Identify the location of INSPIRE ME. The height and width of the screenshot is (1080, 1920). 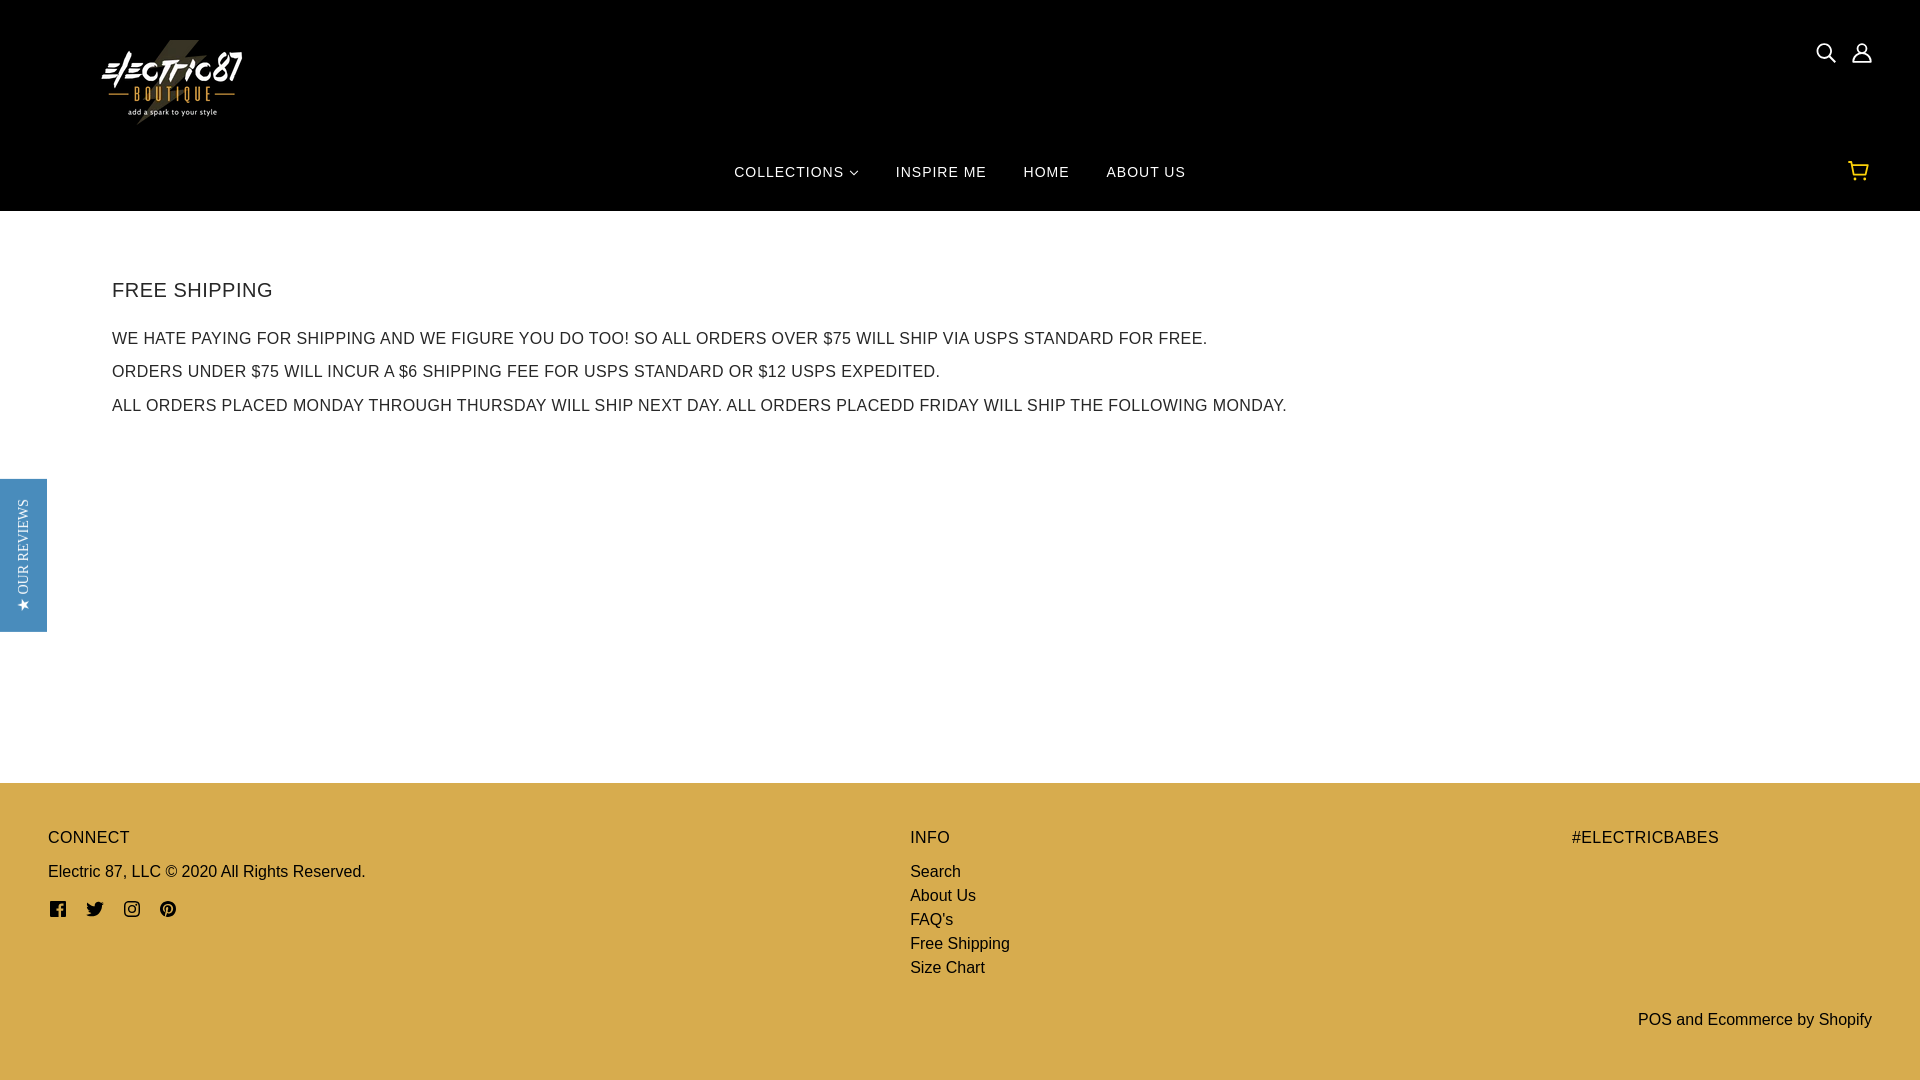
(940, 180).